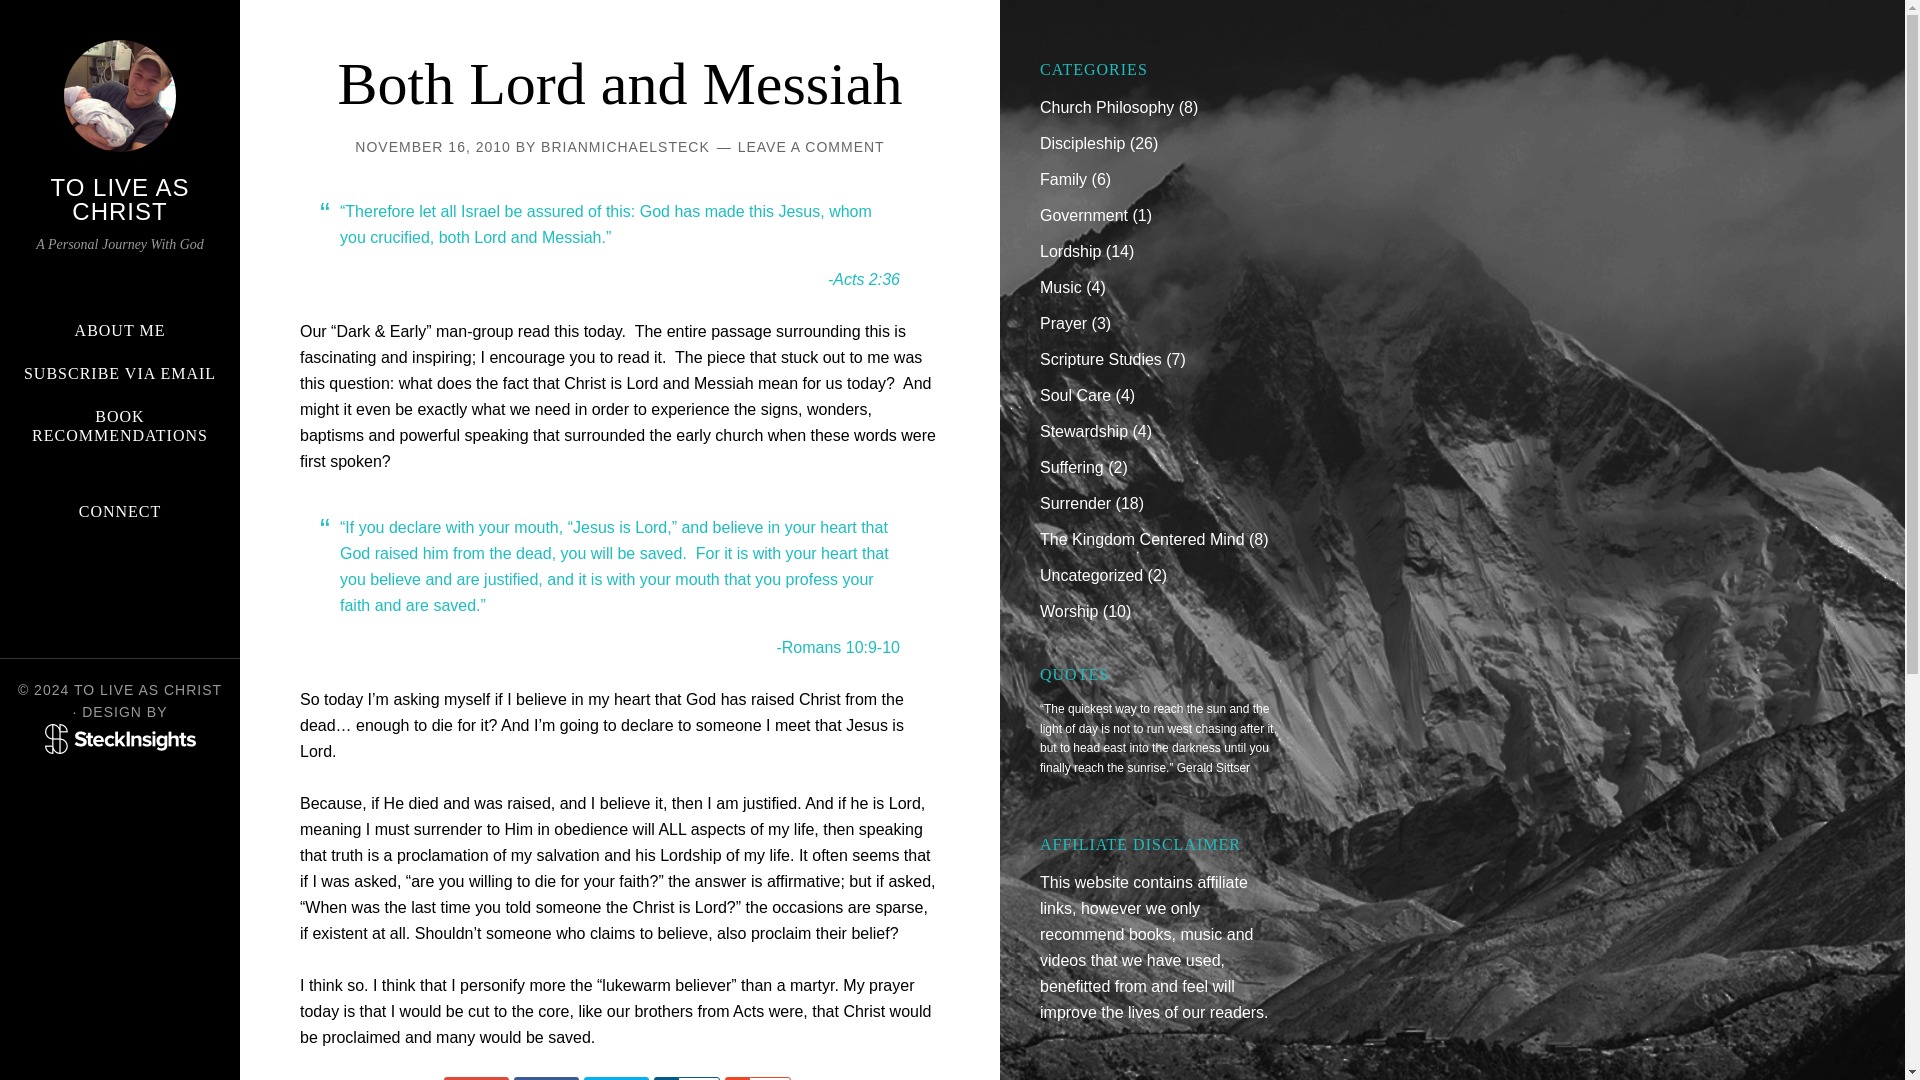 This screenshot has height=1080, width=1920. Describe the element at coordinates (1082, 144) in the screenshot. I see `Discipleship` at that location.